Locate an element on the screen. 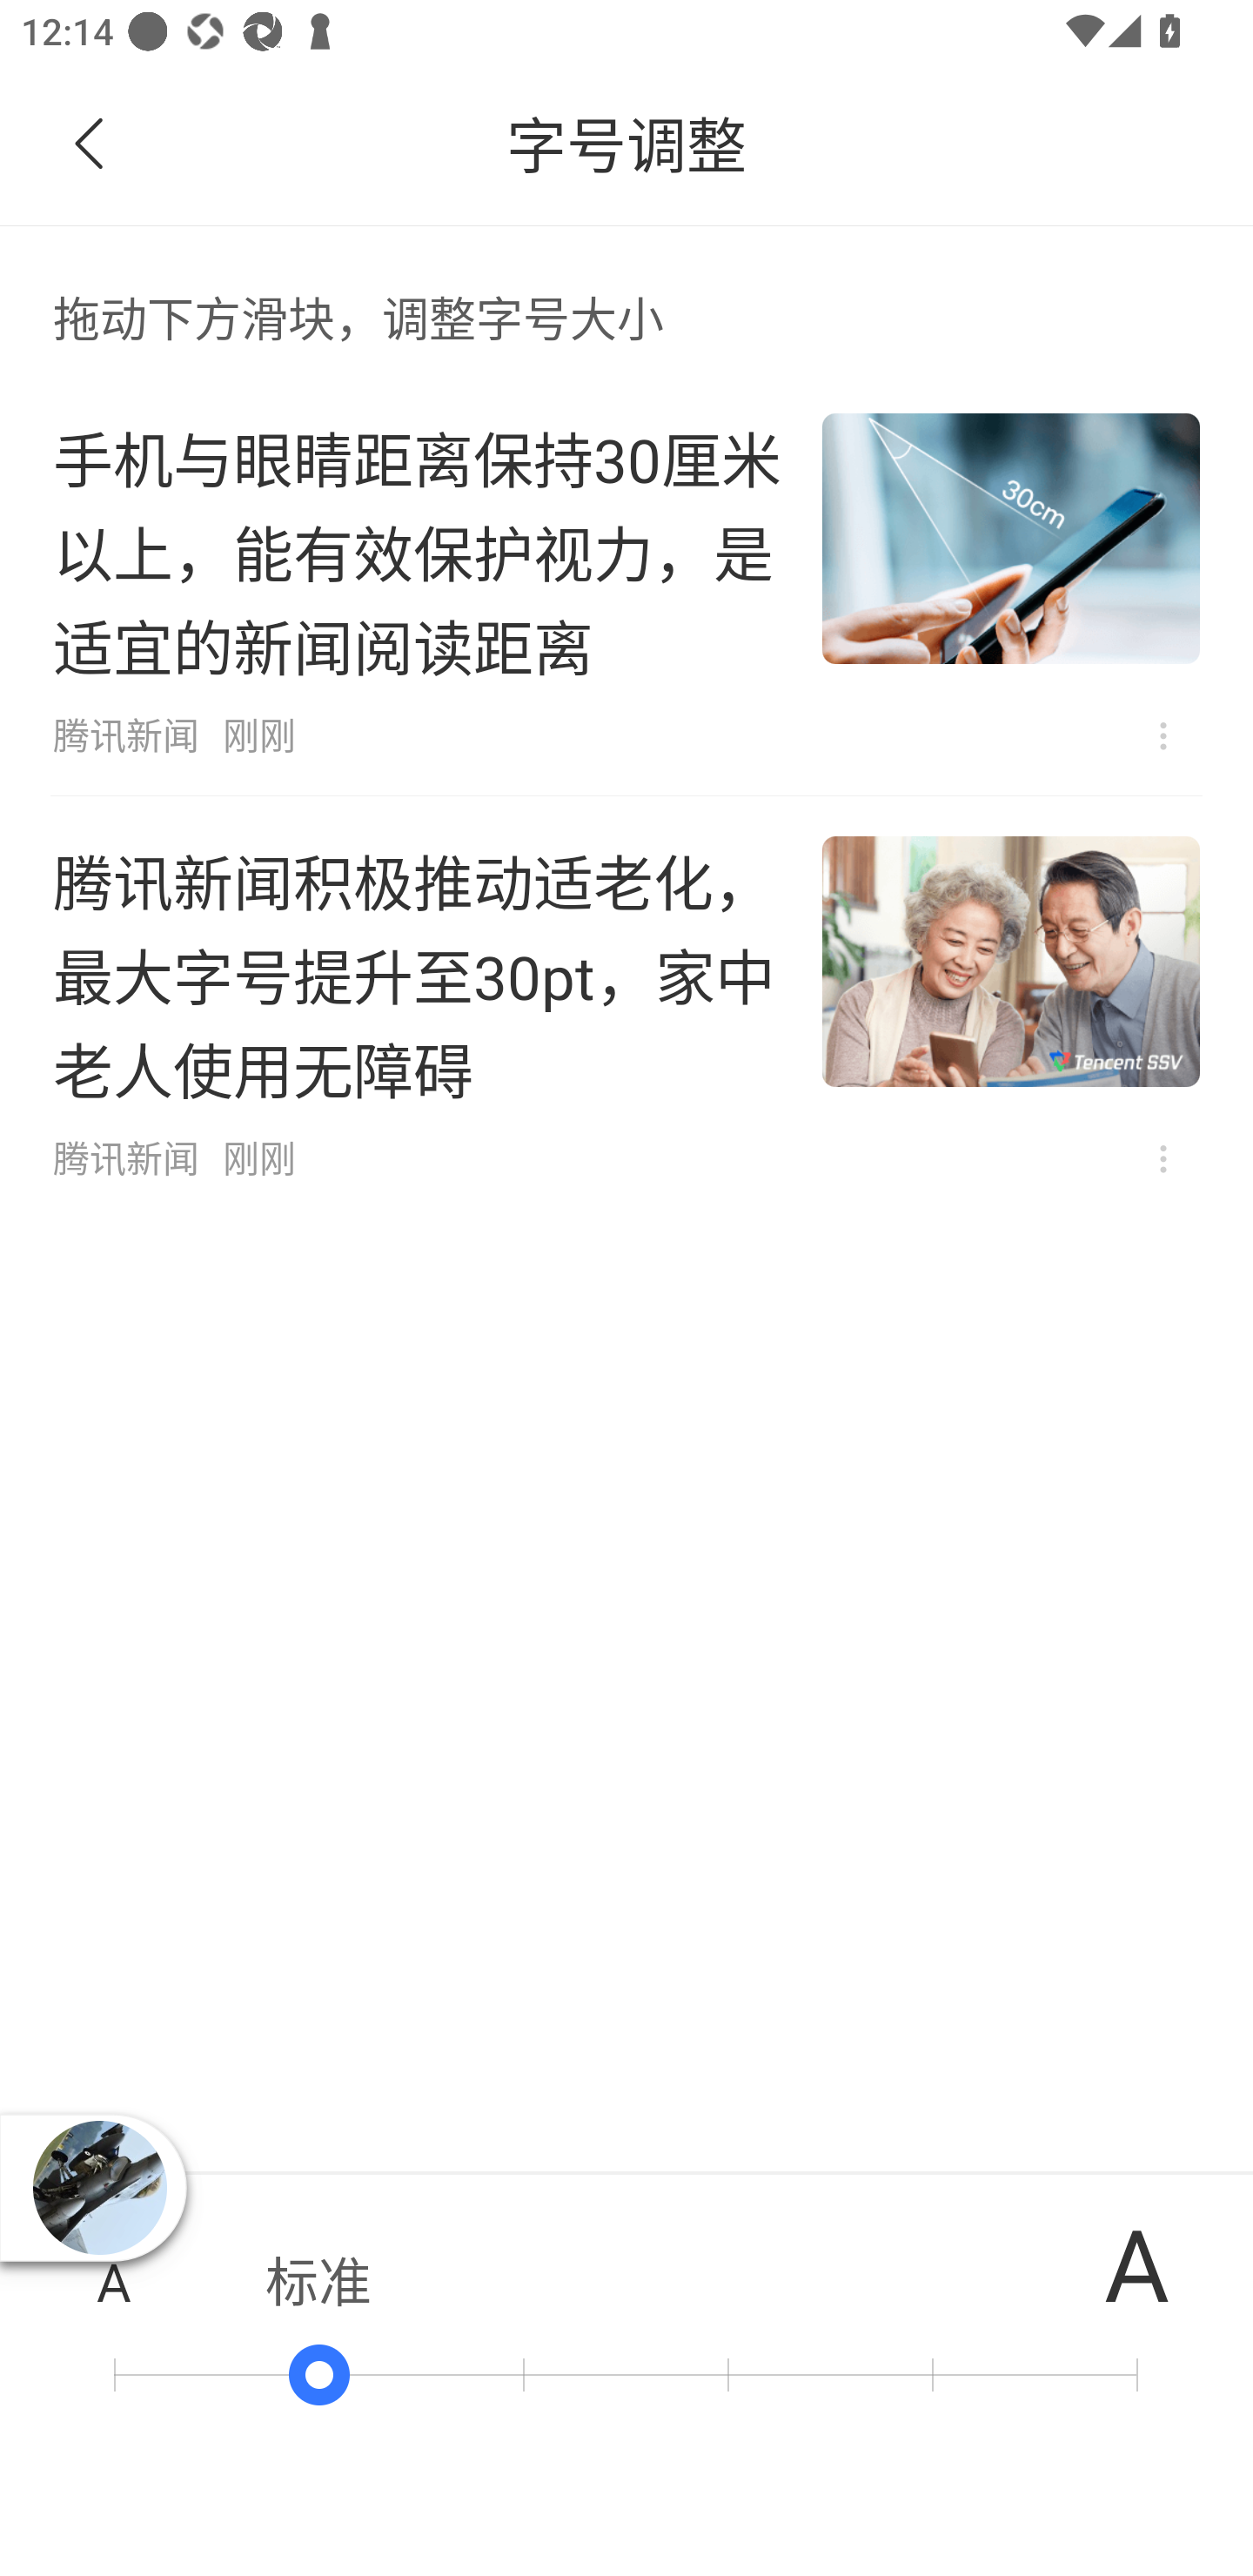 This screenshot has height=2576, width=1253. 手机与眼睛距离保持30厘米以上，能有效保护视力，是适宜的新闻阅读距离 腾讯新闻 刚刚  不感兴趣 is located at coordinates (626, 585).